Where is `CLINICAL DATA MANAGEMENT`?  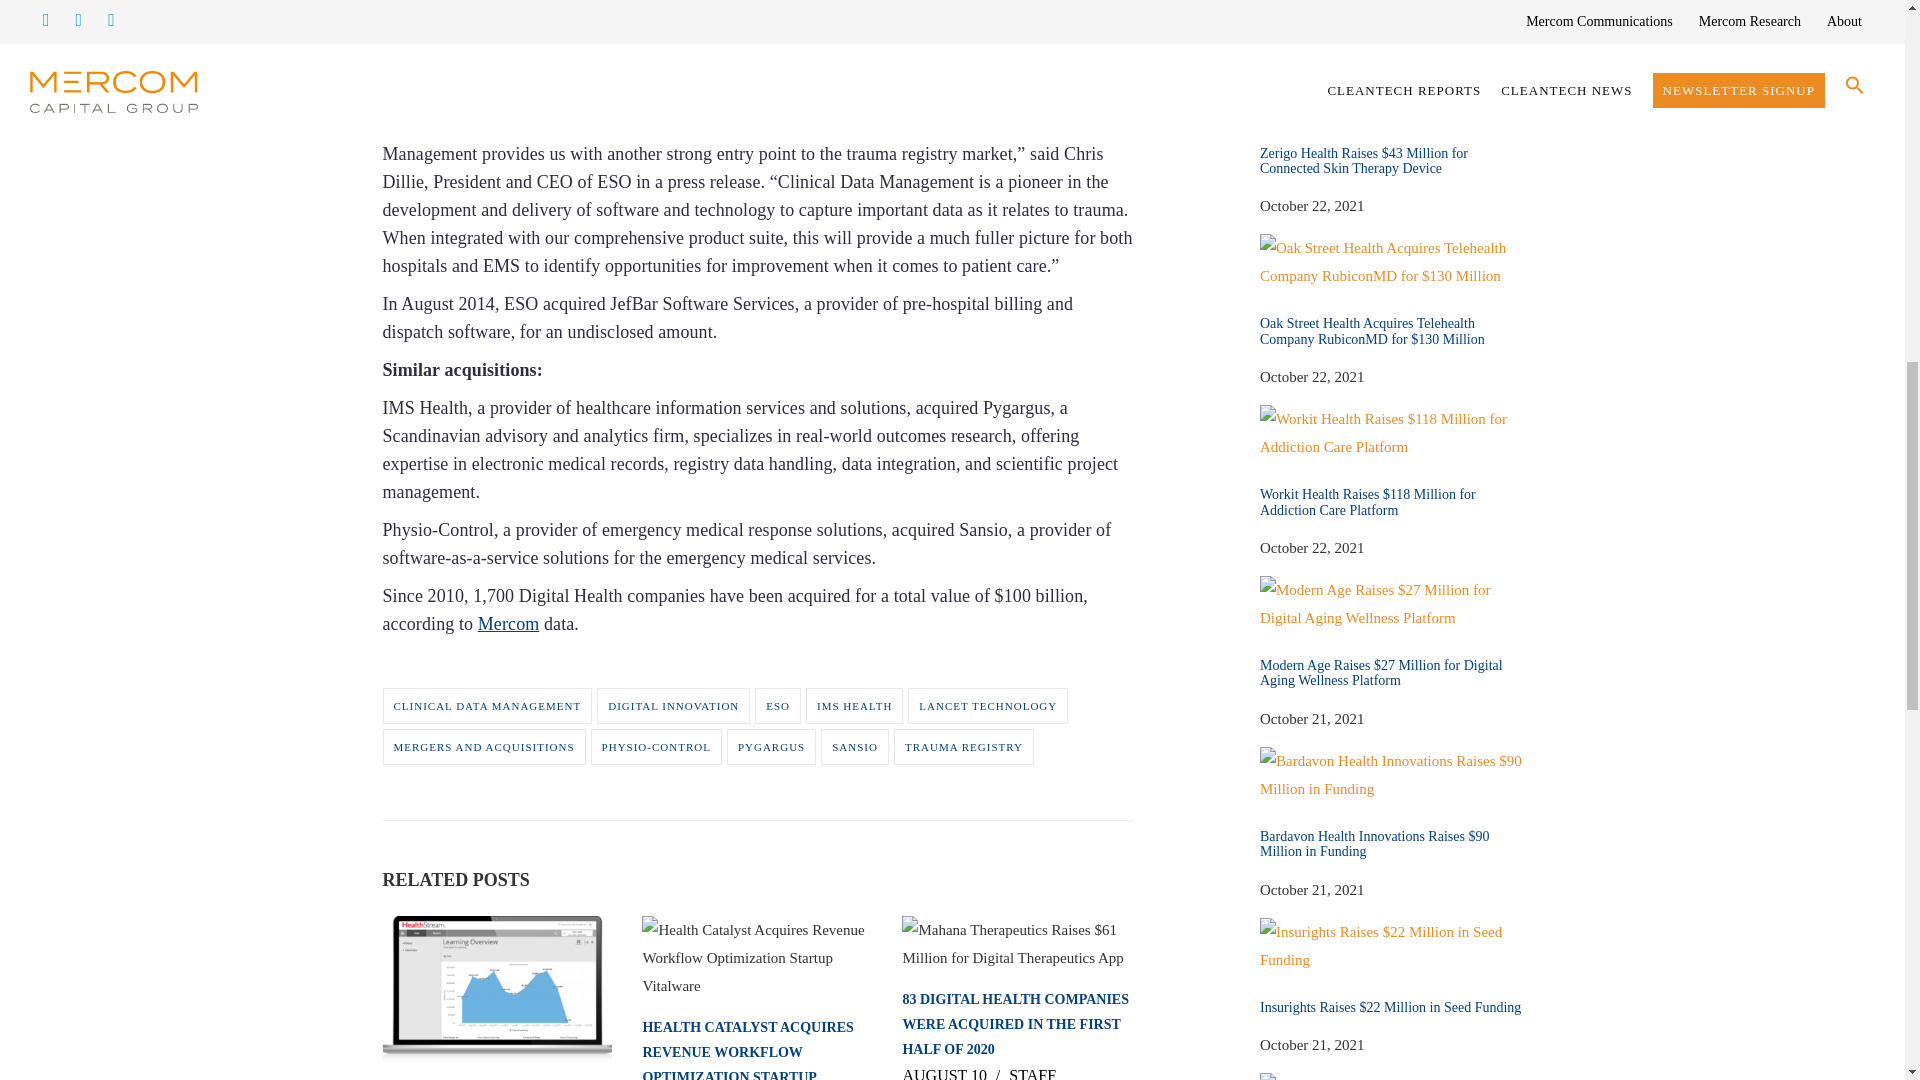
CLINICAL DATA MANAGEMENT is located at coordinates (486, 705).